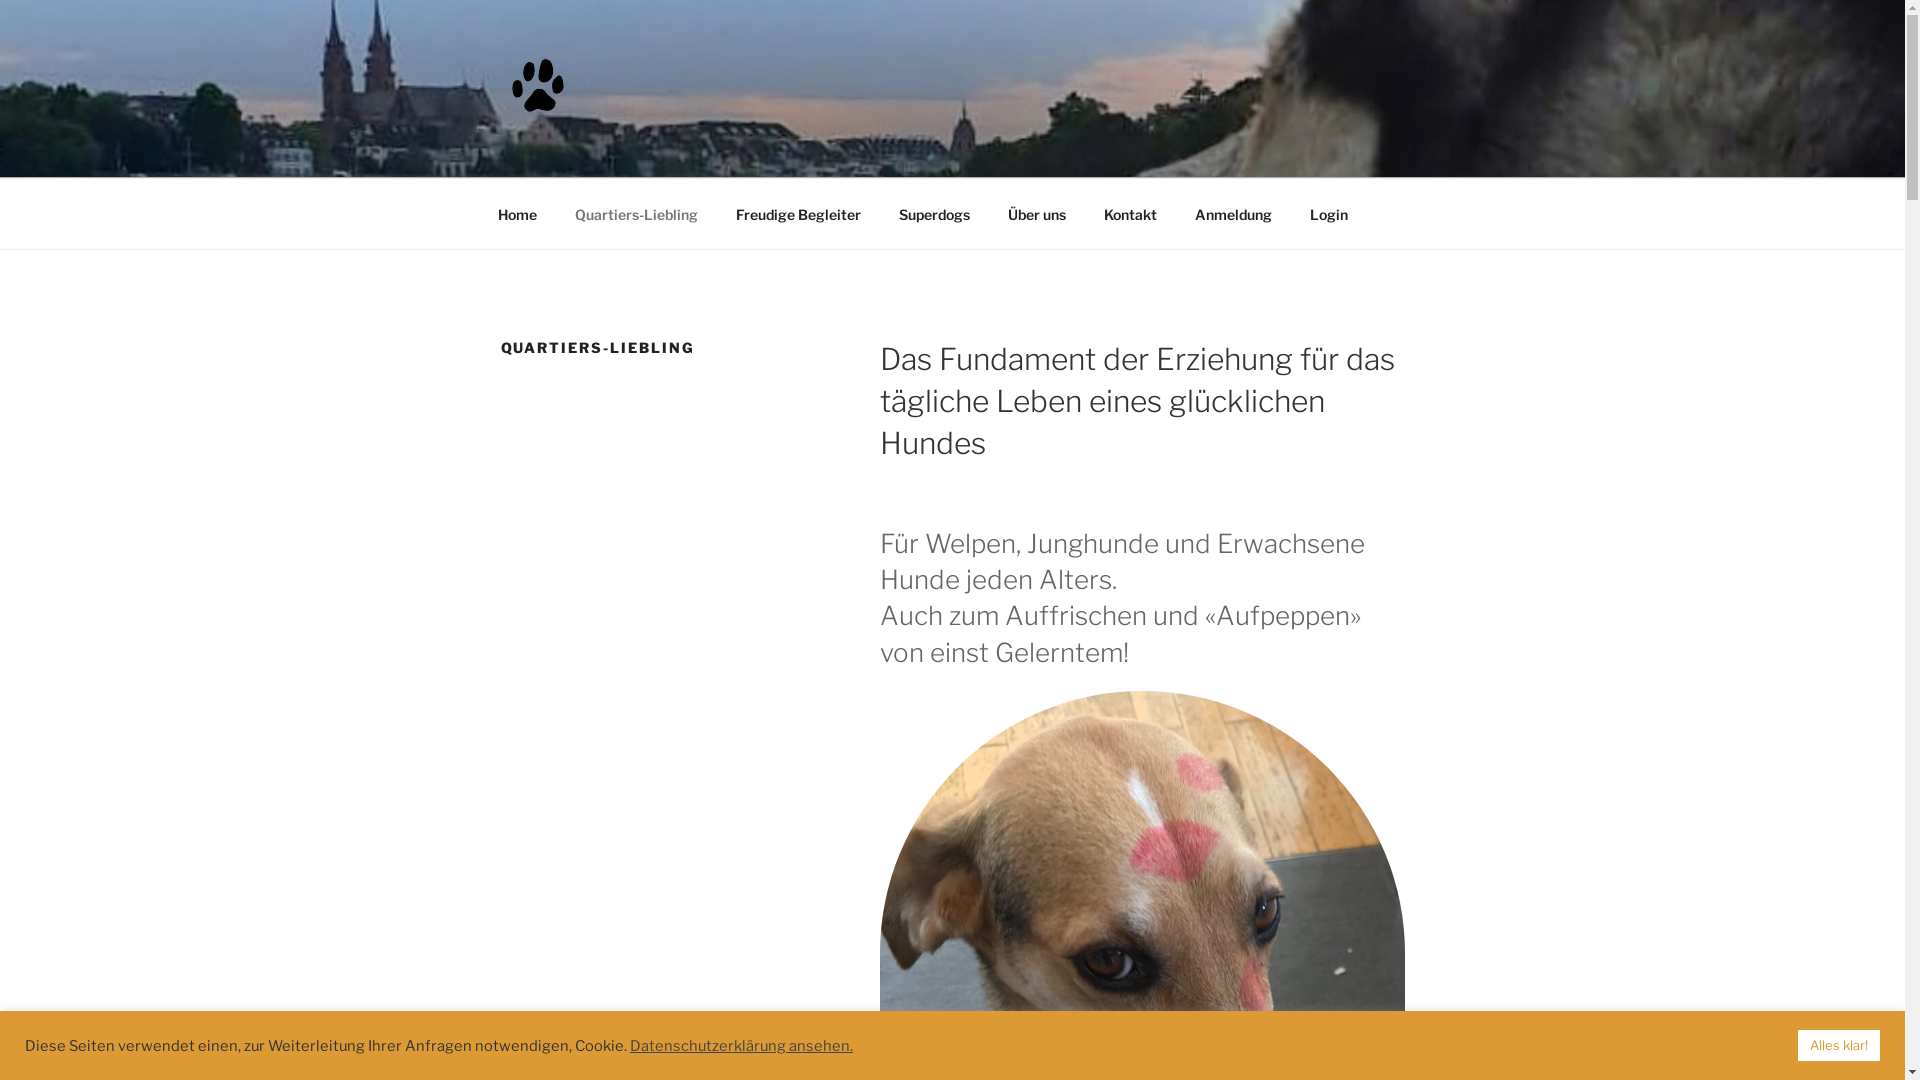  Describe the element at coordinates (662, 152) in the screenshot. I see `CANIS BASILEA` at that location.